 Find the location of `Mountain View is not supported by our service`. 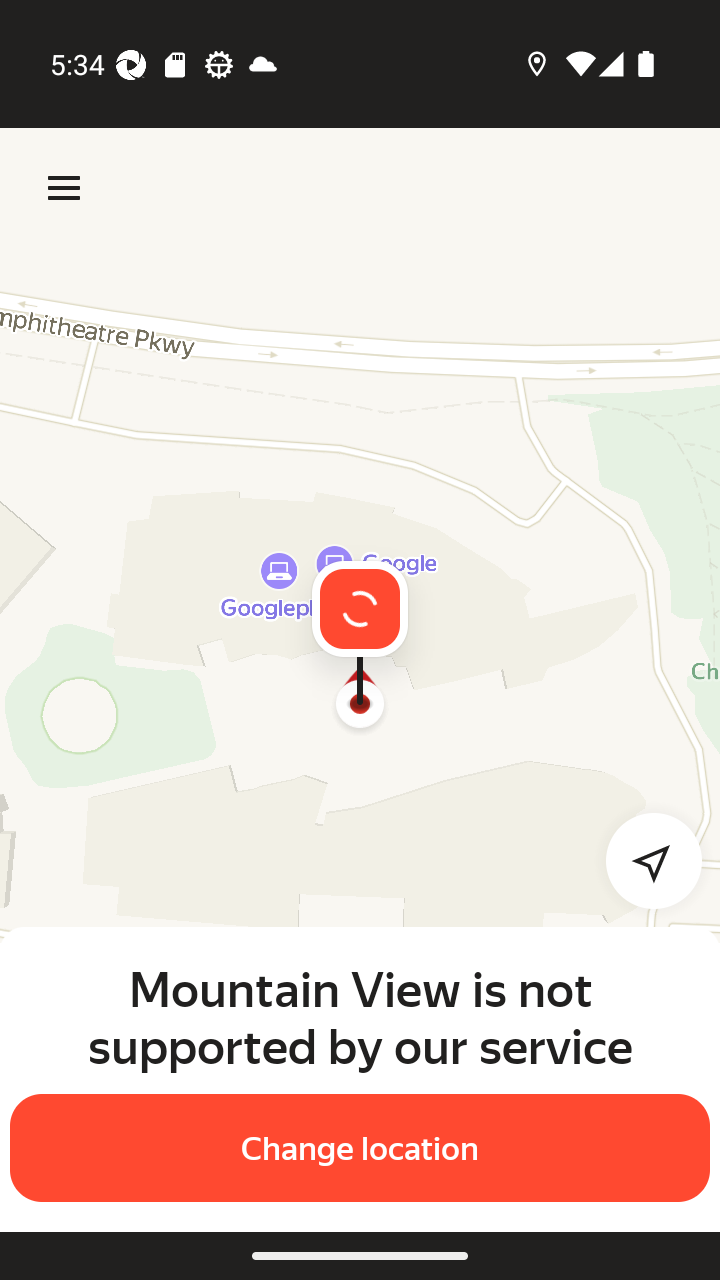

Mountain View is not supported by our service is located at coordinates (360, 1017).